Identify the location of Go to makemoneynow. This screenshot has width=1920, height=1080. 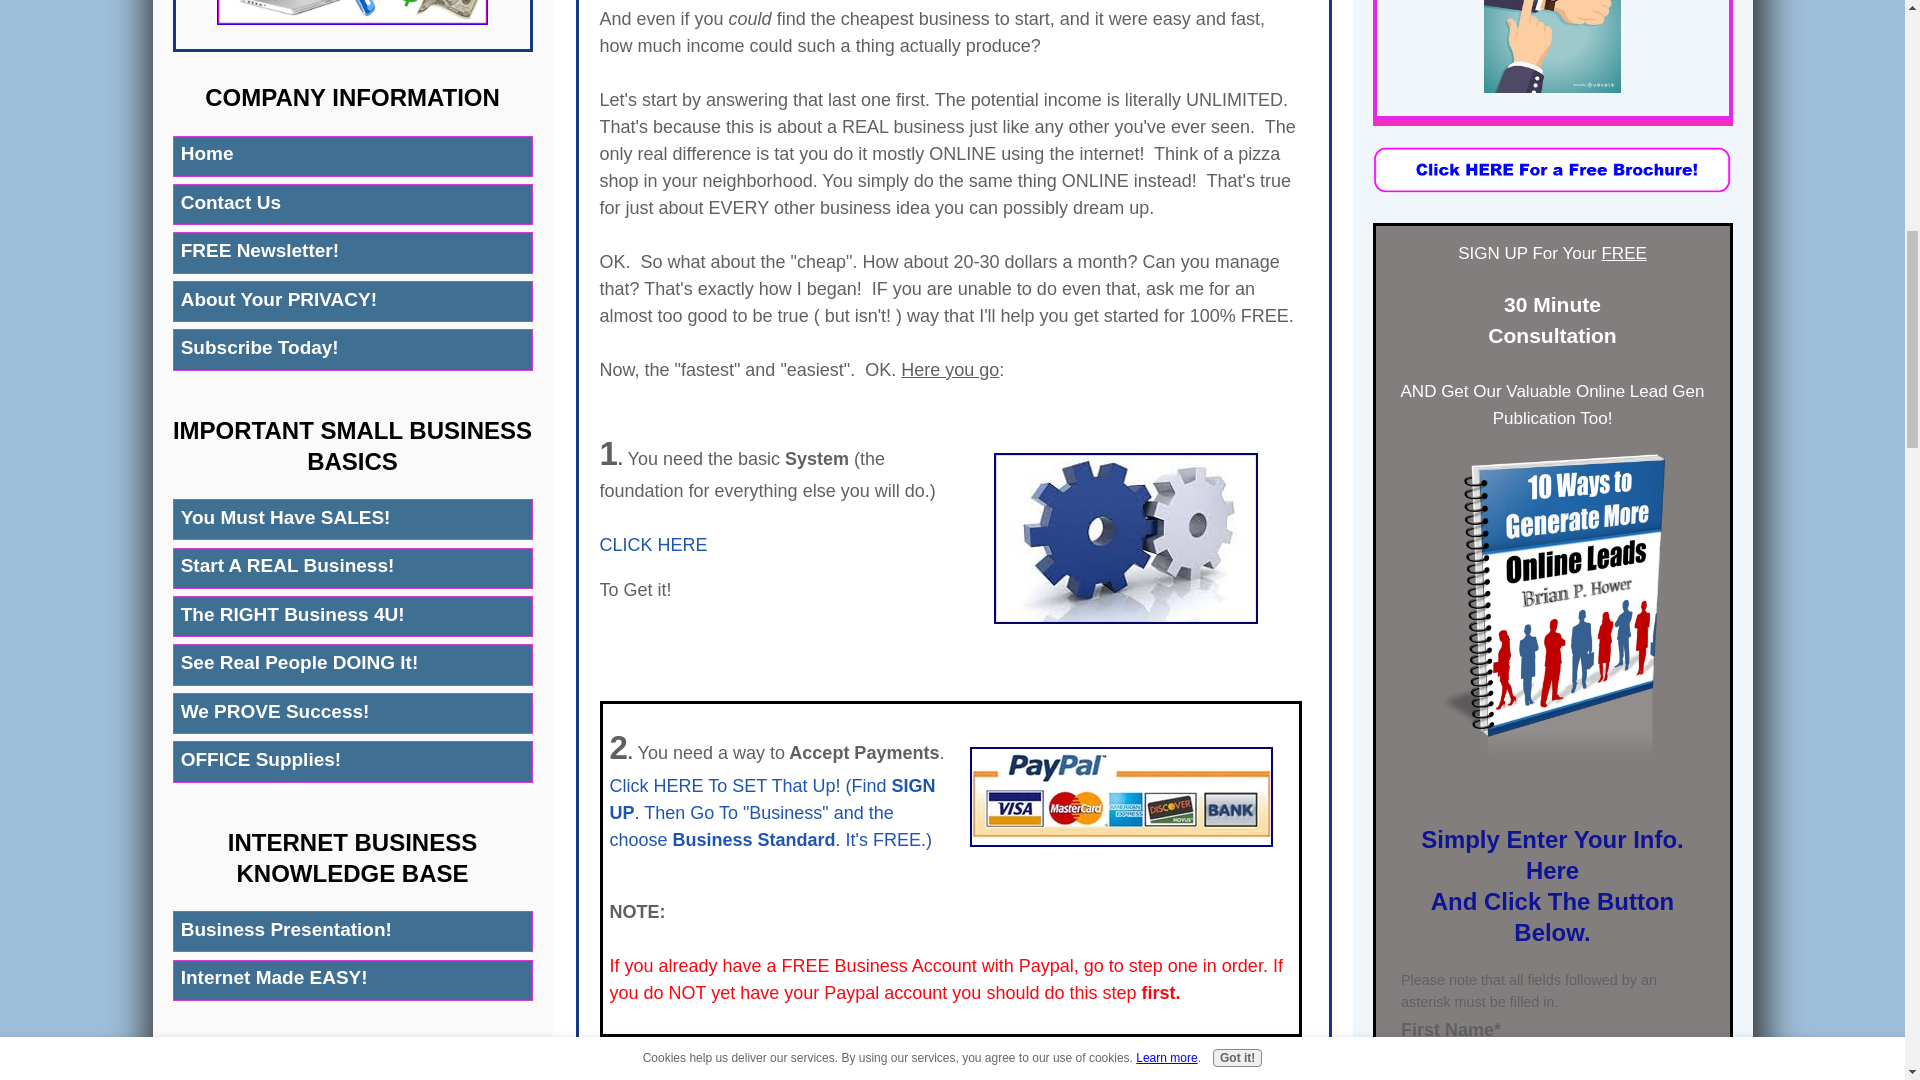
(352, 18).